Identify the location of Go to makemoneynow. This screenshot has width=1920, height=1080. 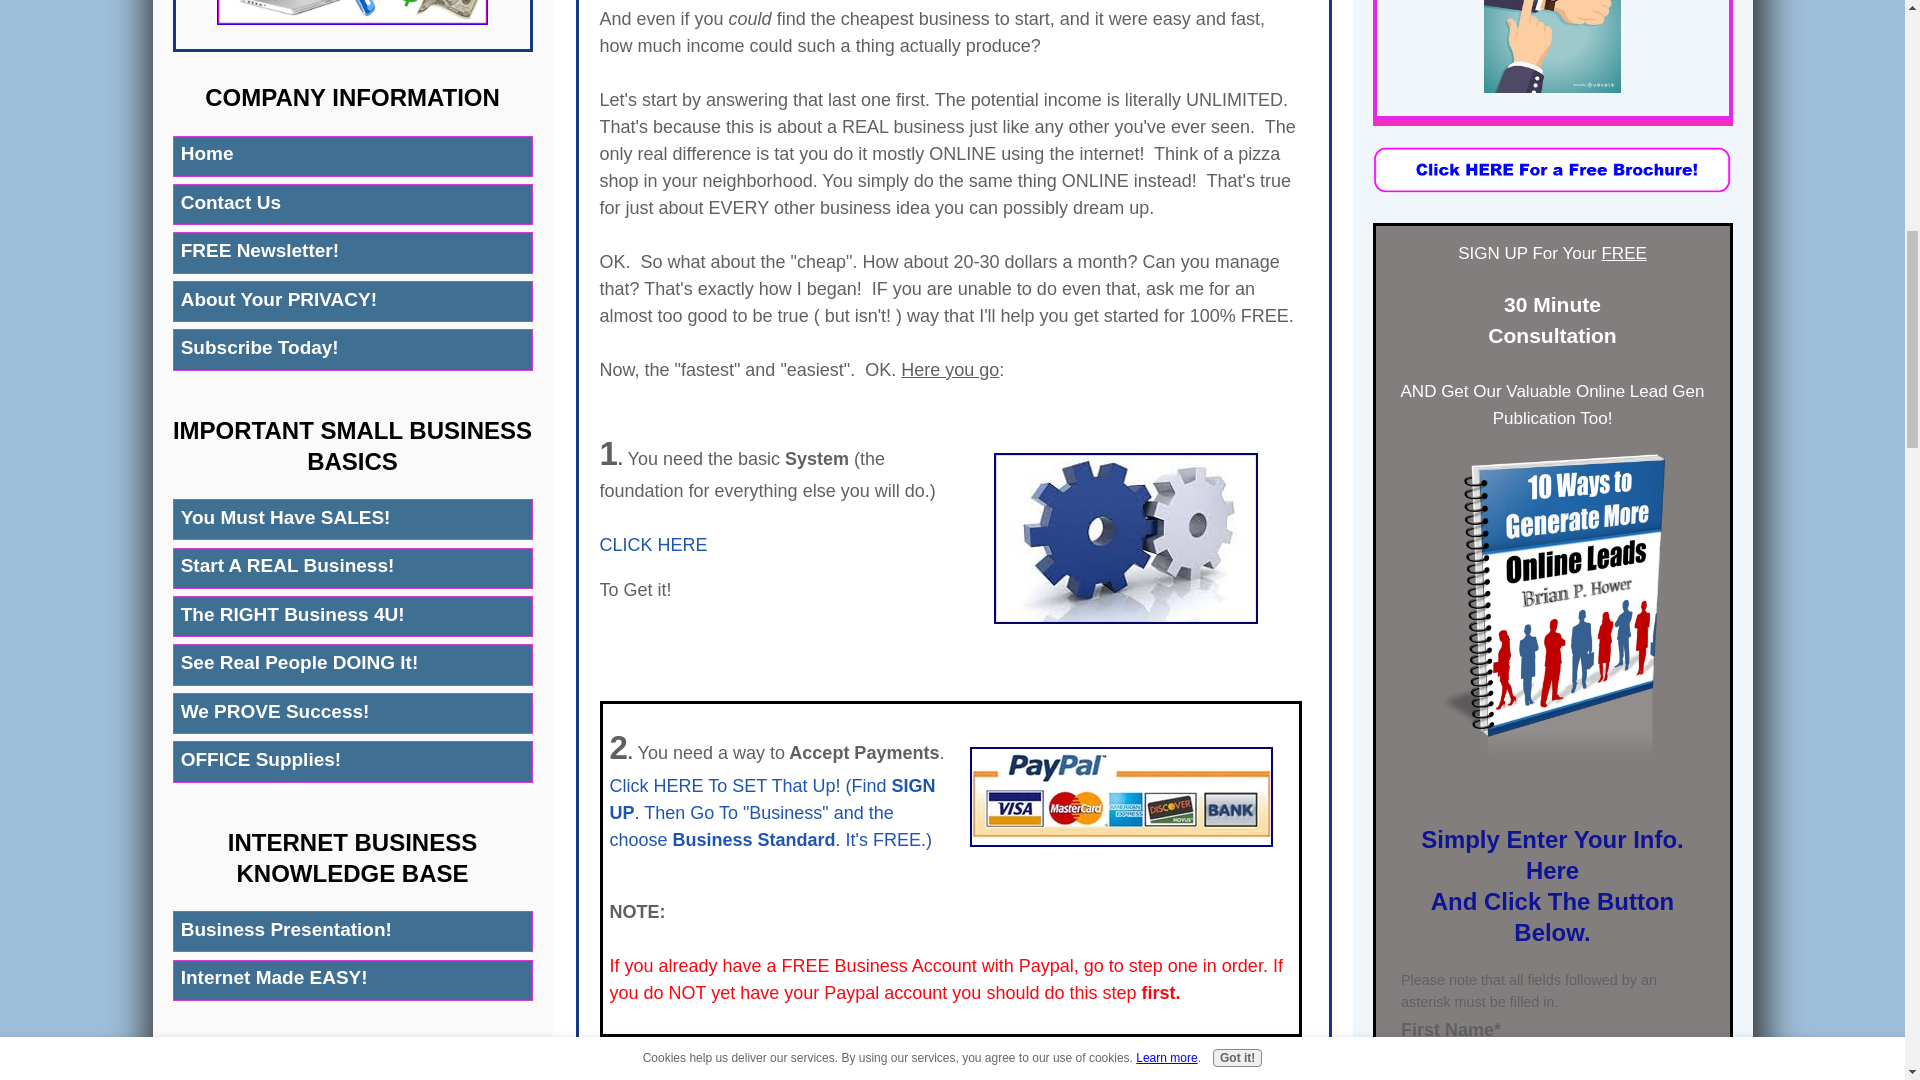
(352, 18).